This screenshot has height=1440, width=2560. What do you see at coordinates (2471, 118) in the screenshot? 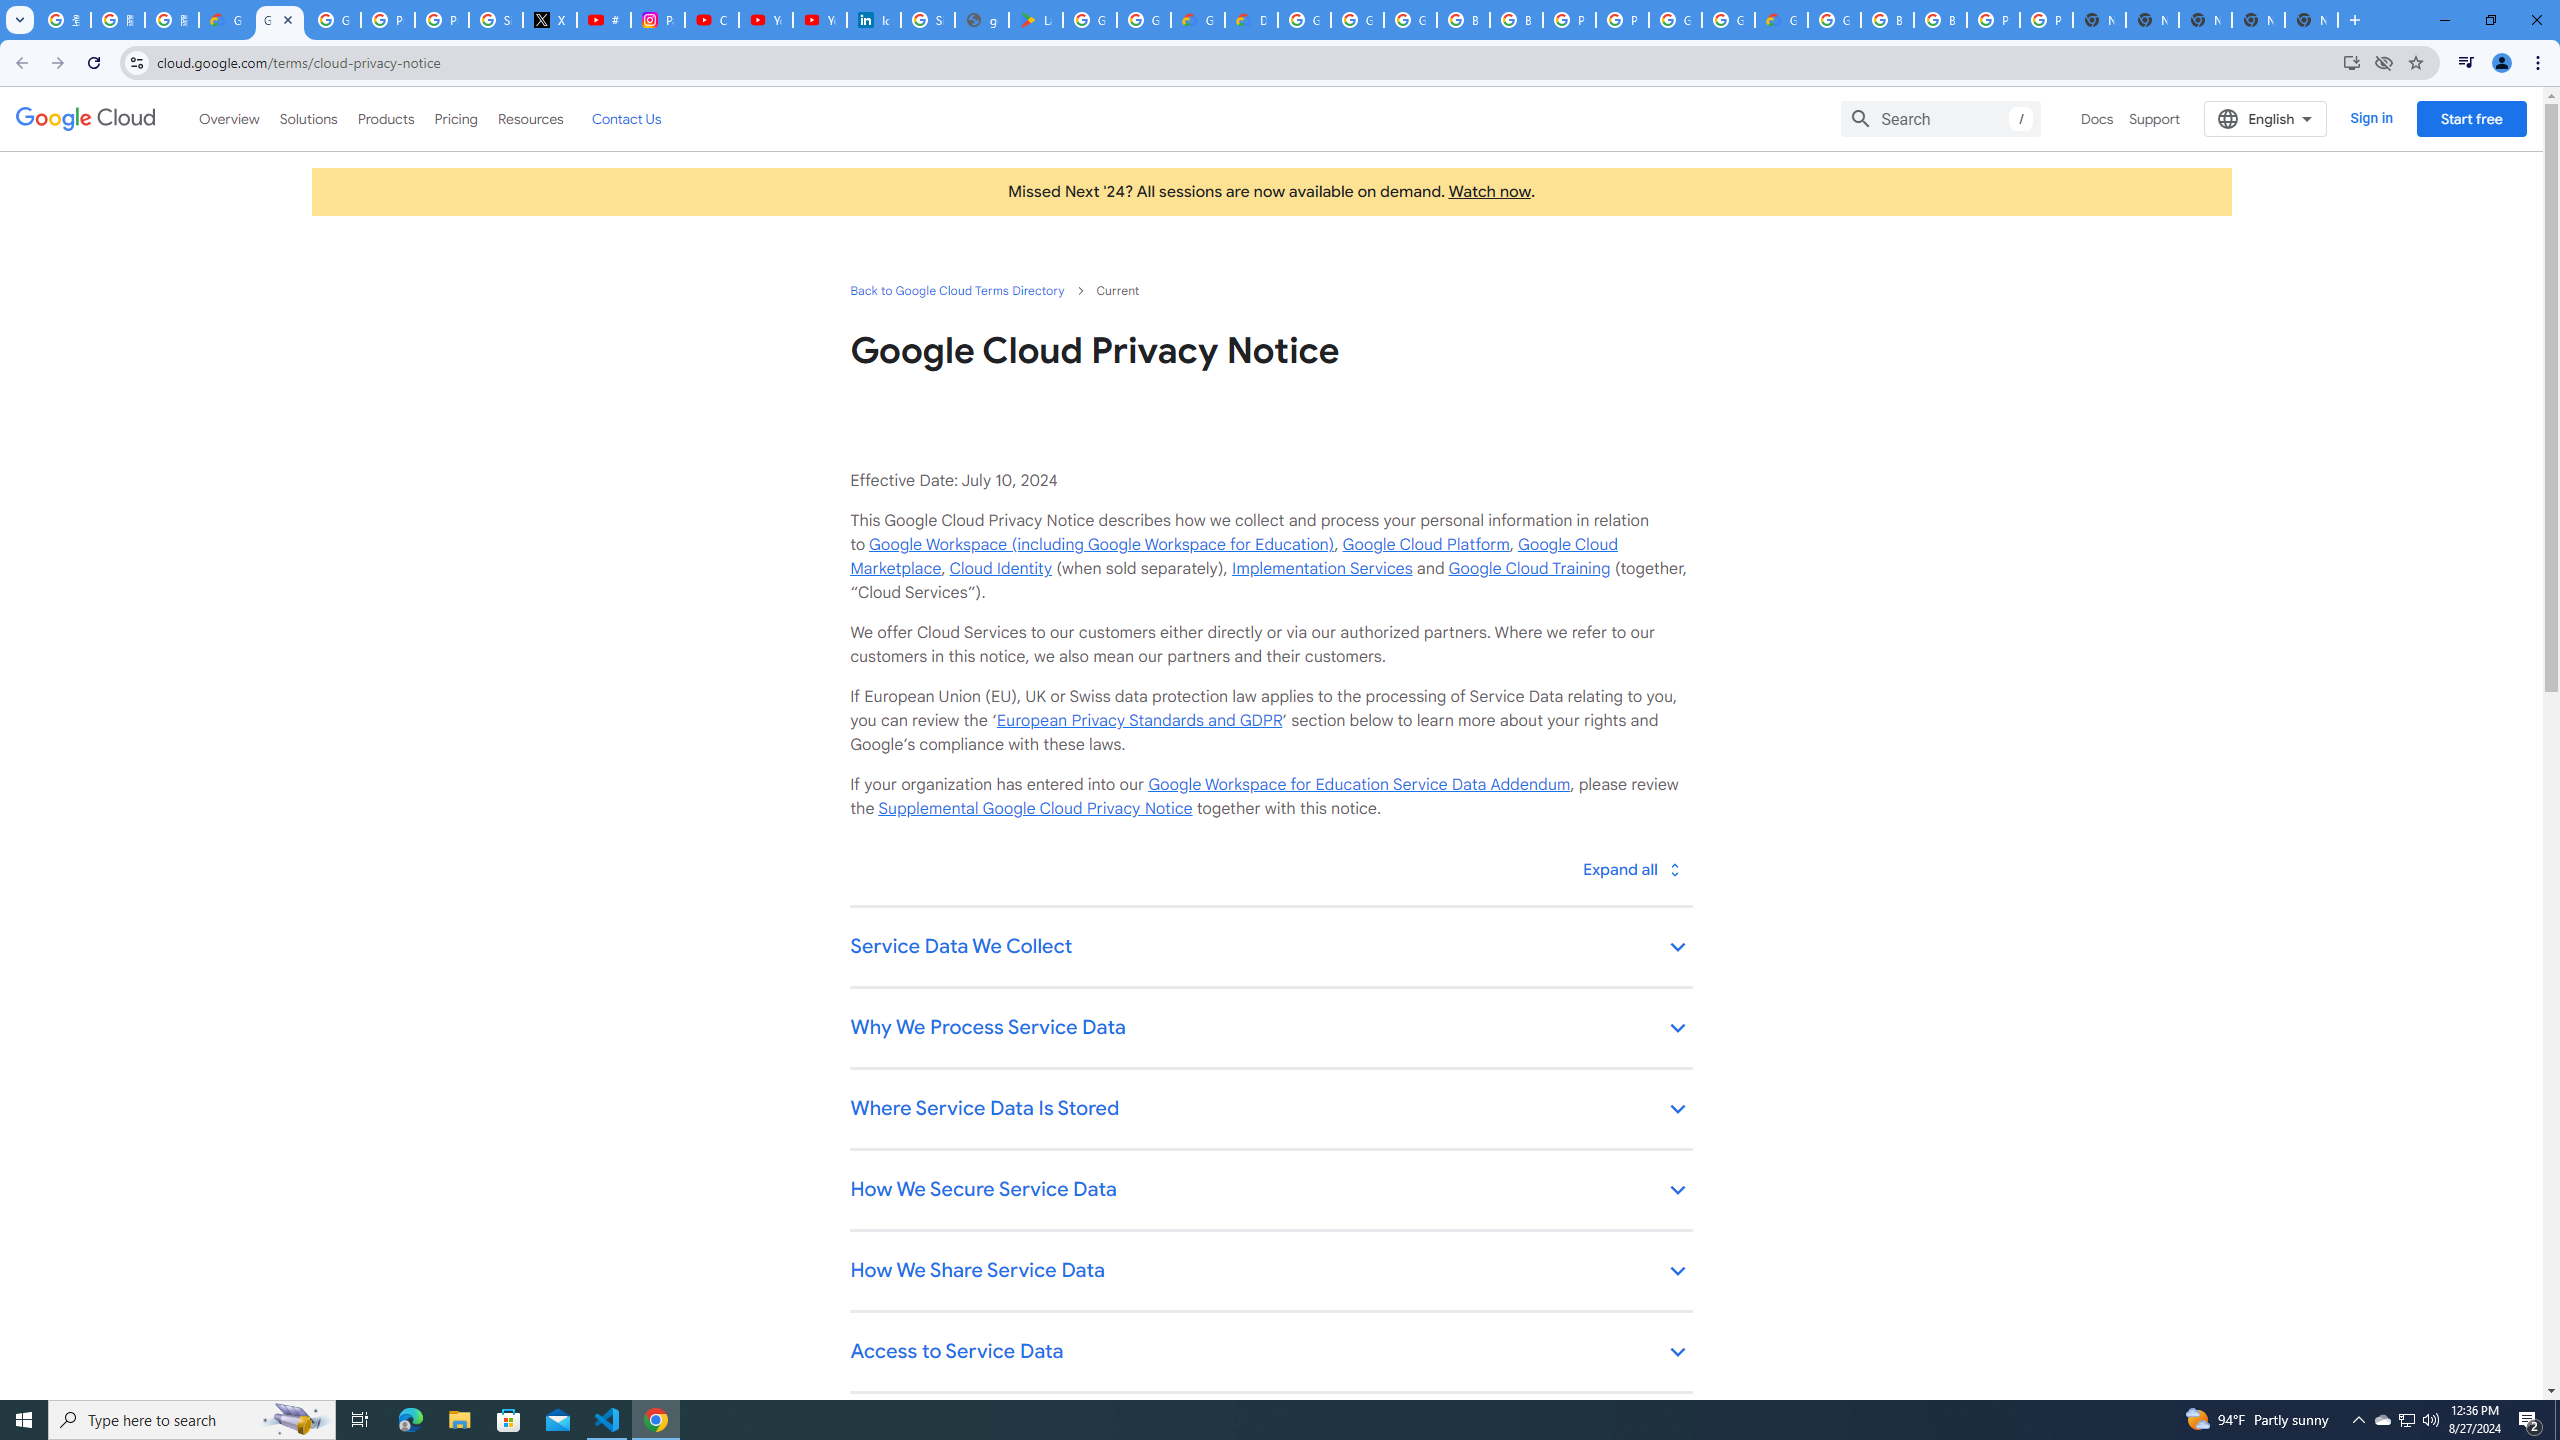
I see `Start free` at bounding box center [2471, 118].